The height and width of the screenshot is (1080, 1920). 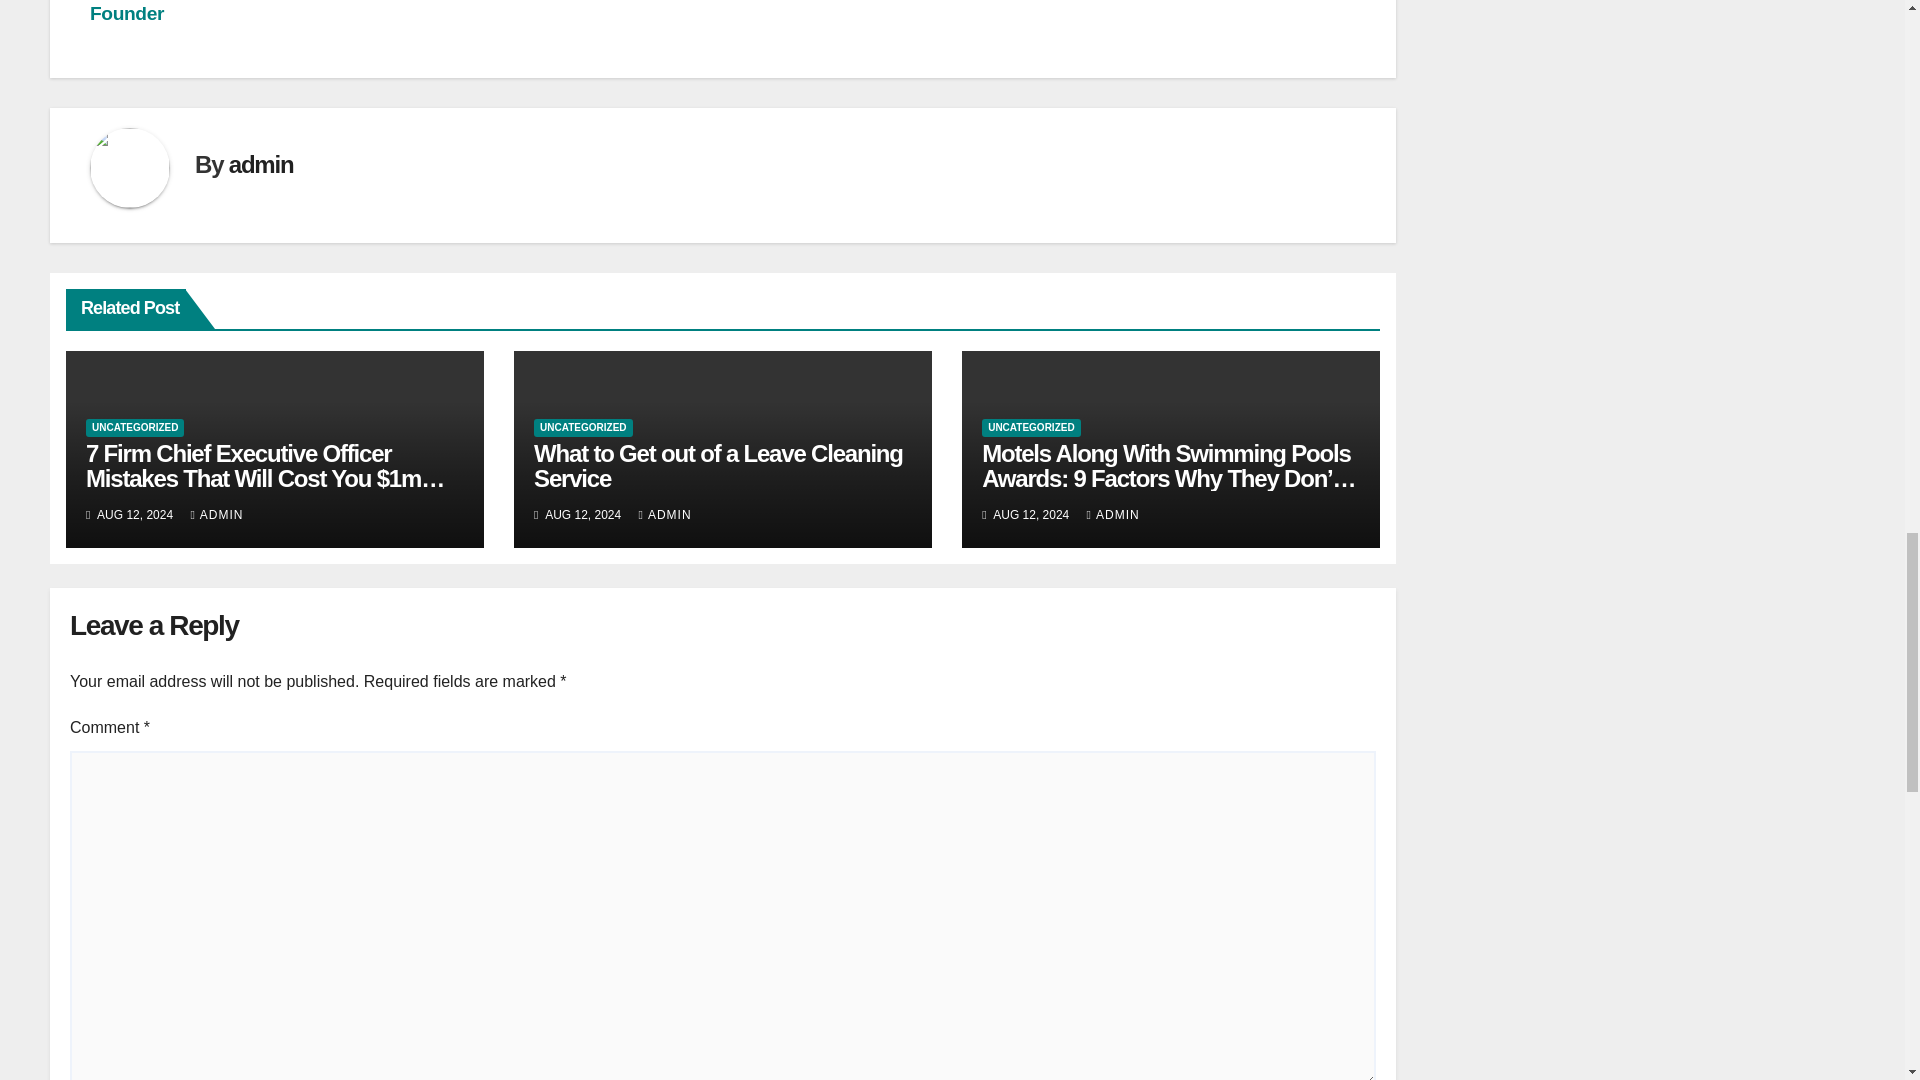 What do you see at coordinates (718, 466) in the screenshot?
I see `Permalink to: What to Get out of a Leave Cleaning Service` at bounding box center [718, 466].